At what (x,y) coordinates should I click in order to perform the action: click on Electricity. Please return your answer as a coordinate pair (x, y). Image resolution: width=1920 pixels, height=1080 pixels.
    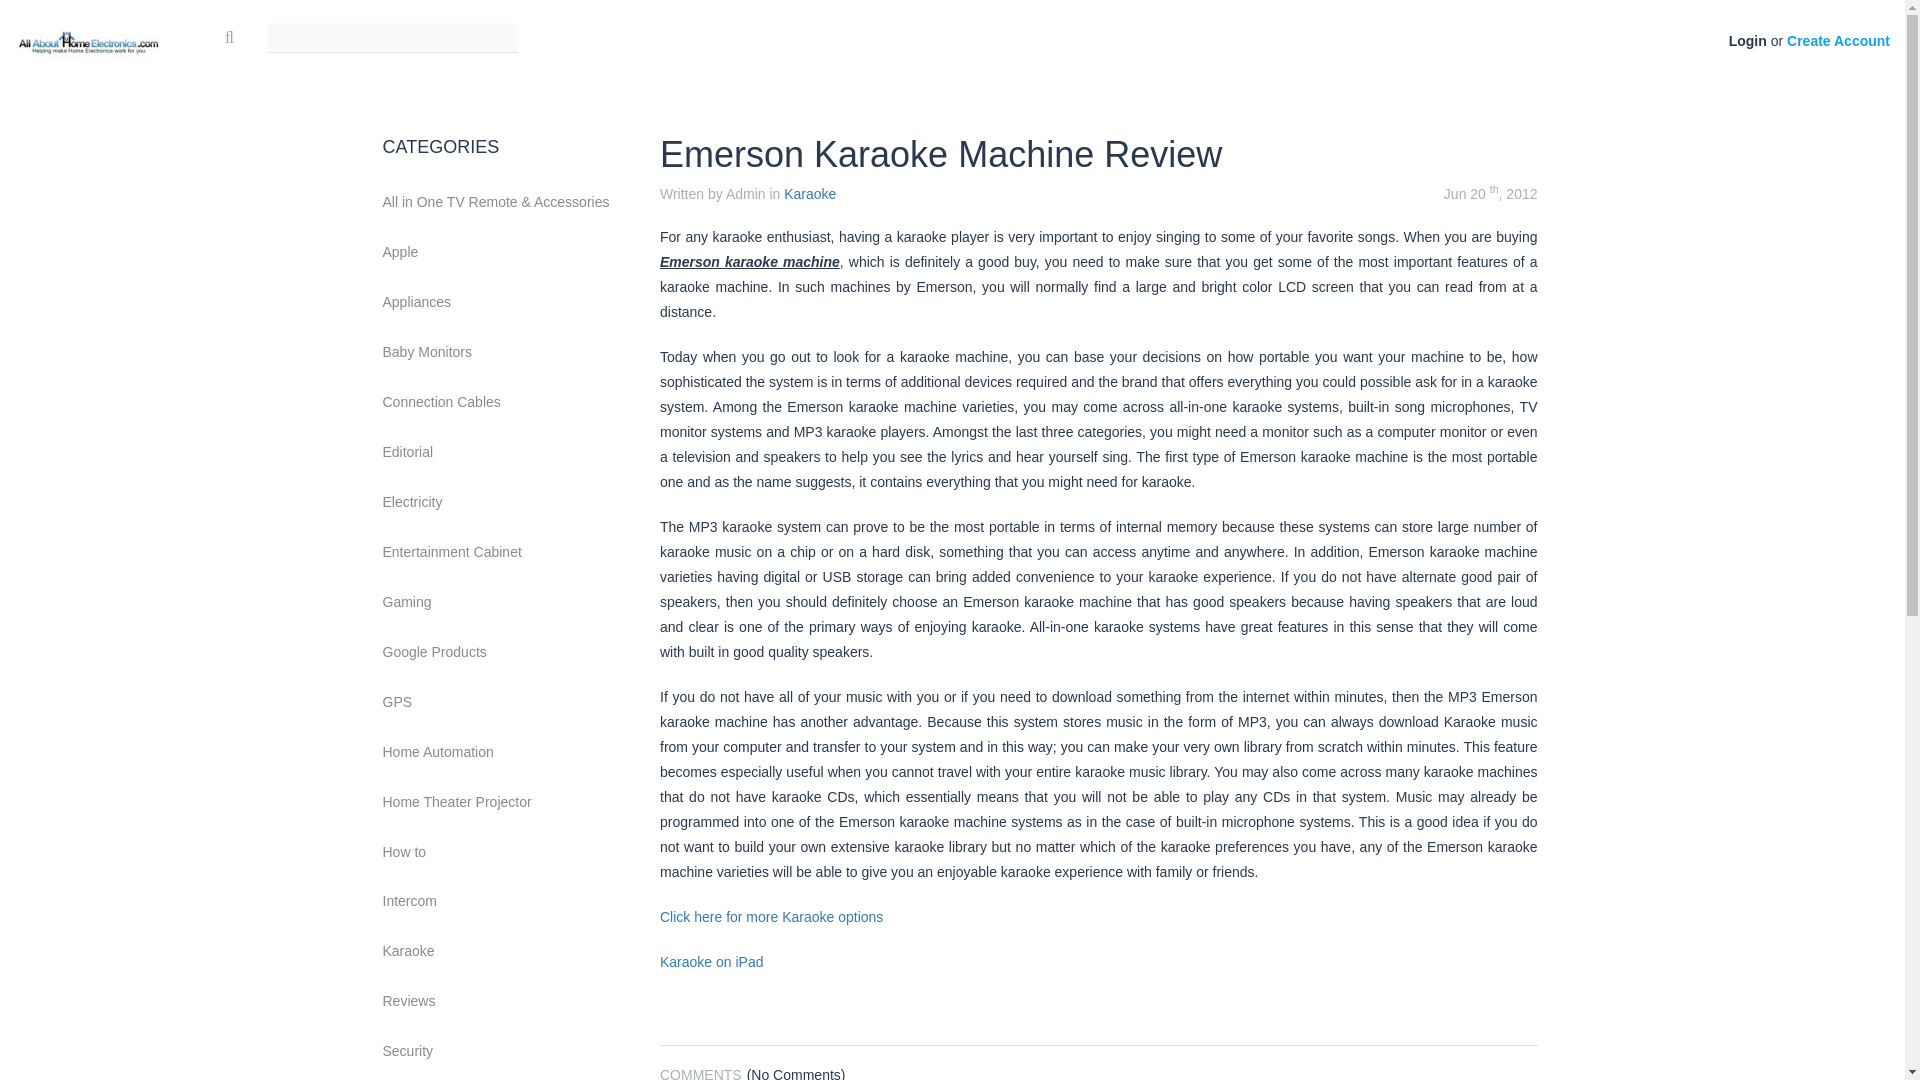
    Looking at the image, I should click on (506, 502).